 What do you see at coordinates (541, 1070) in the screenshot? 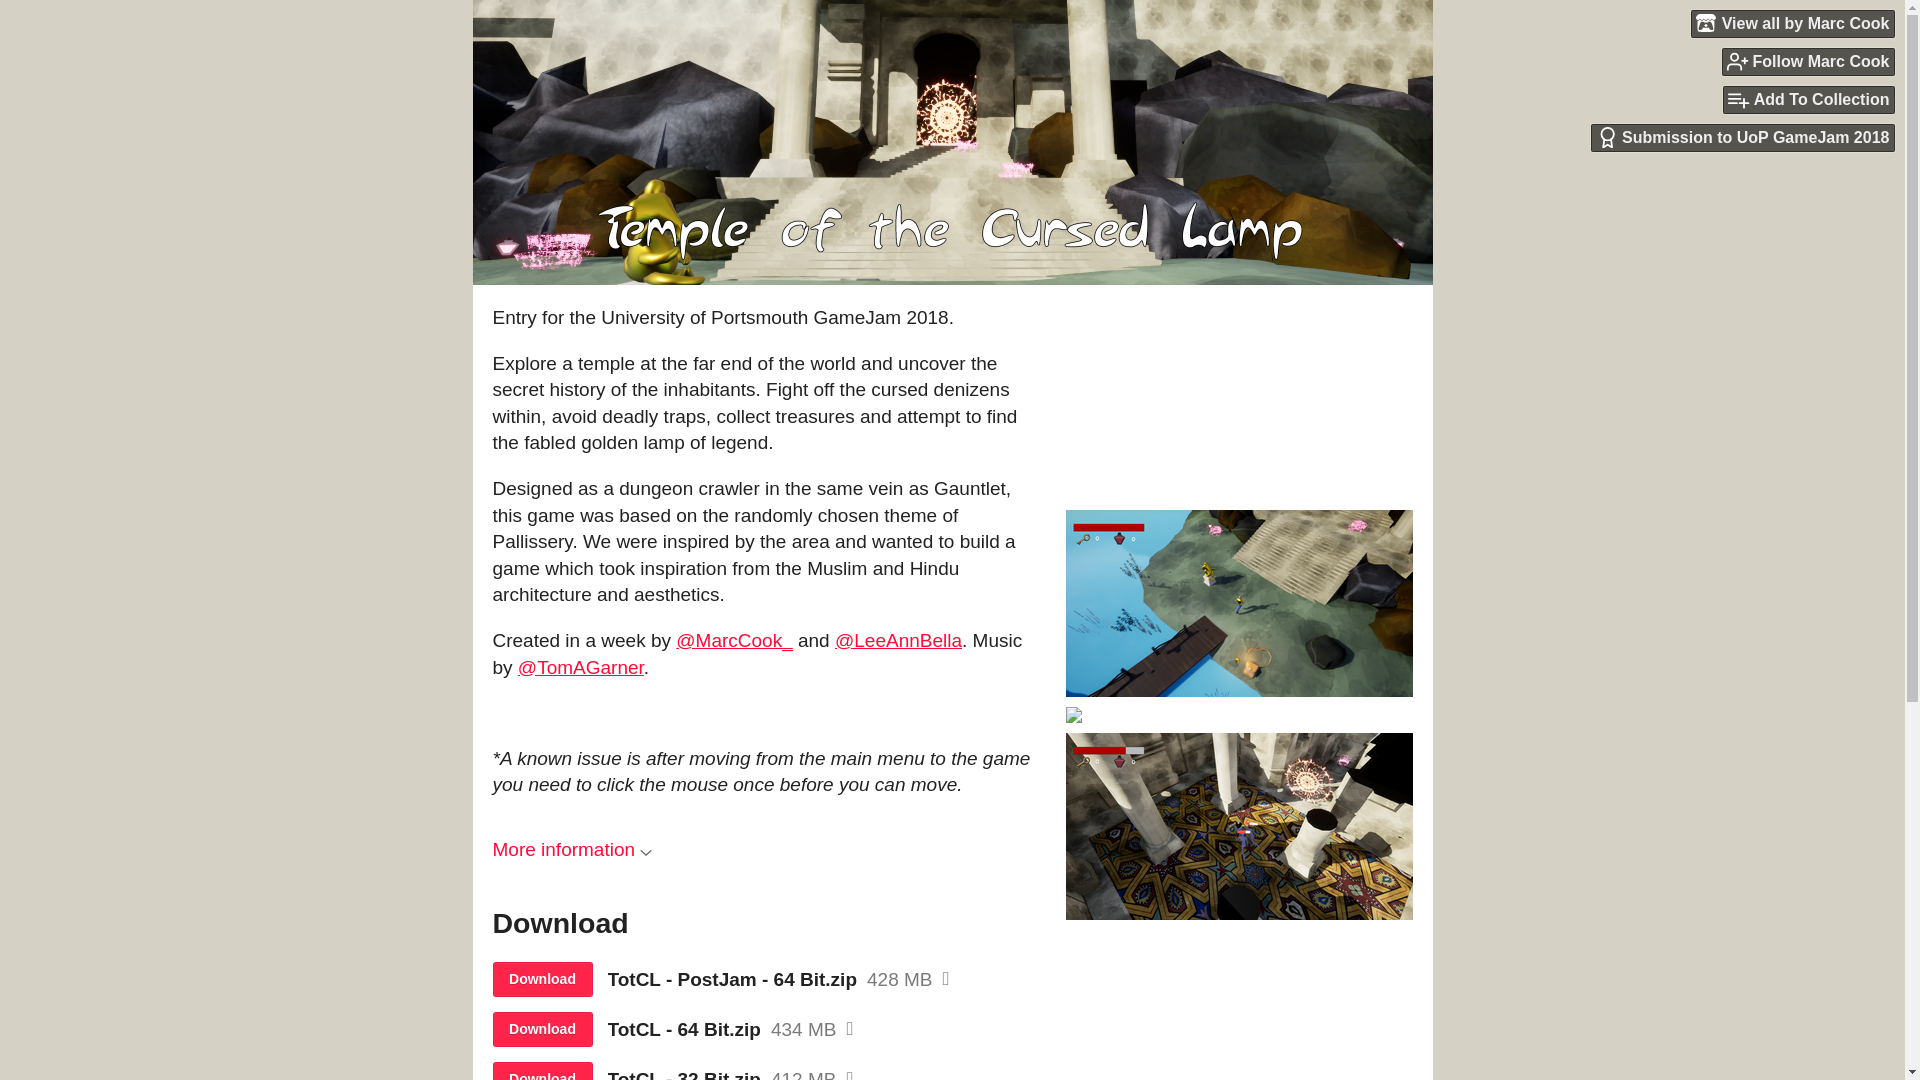
I see `Download` at bounding box center [541, 1070].